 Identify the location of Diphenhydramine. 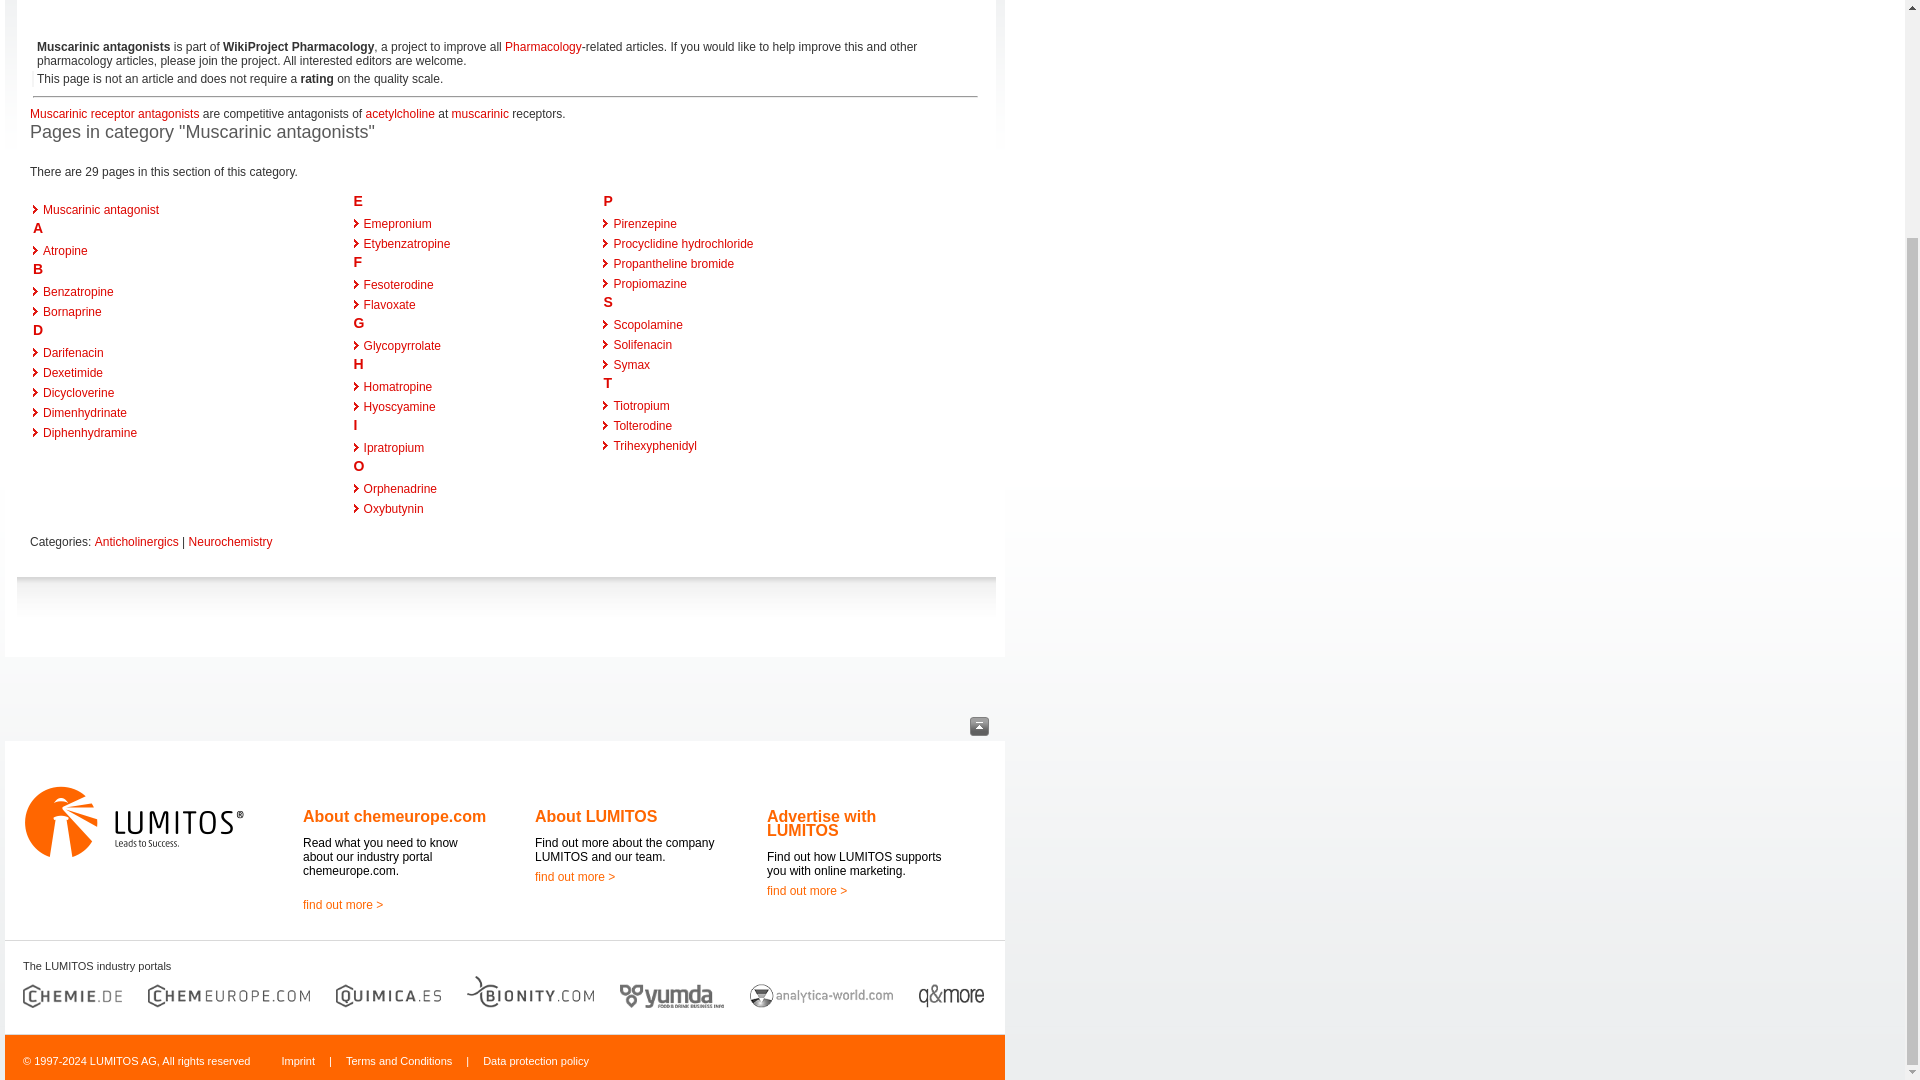
(89, 432).